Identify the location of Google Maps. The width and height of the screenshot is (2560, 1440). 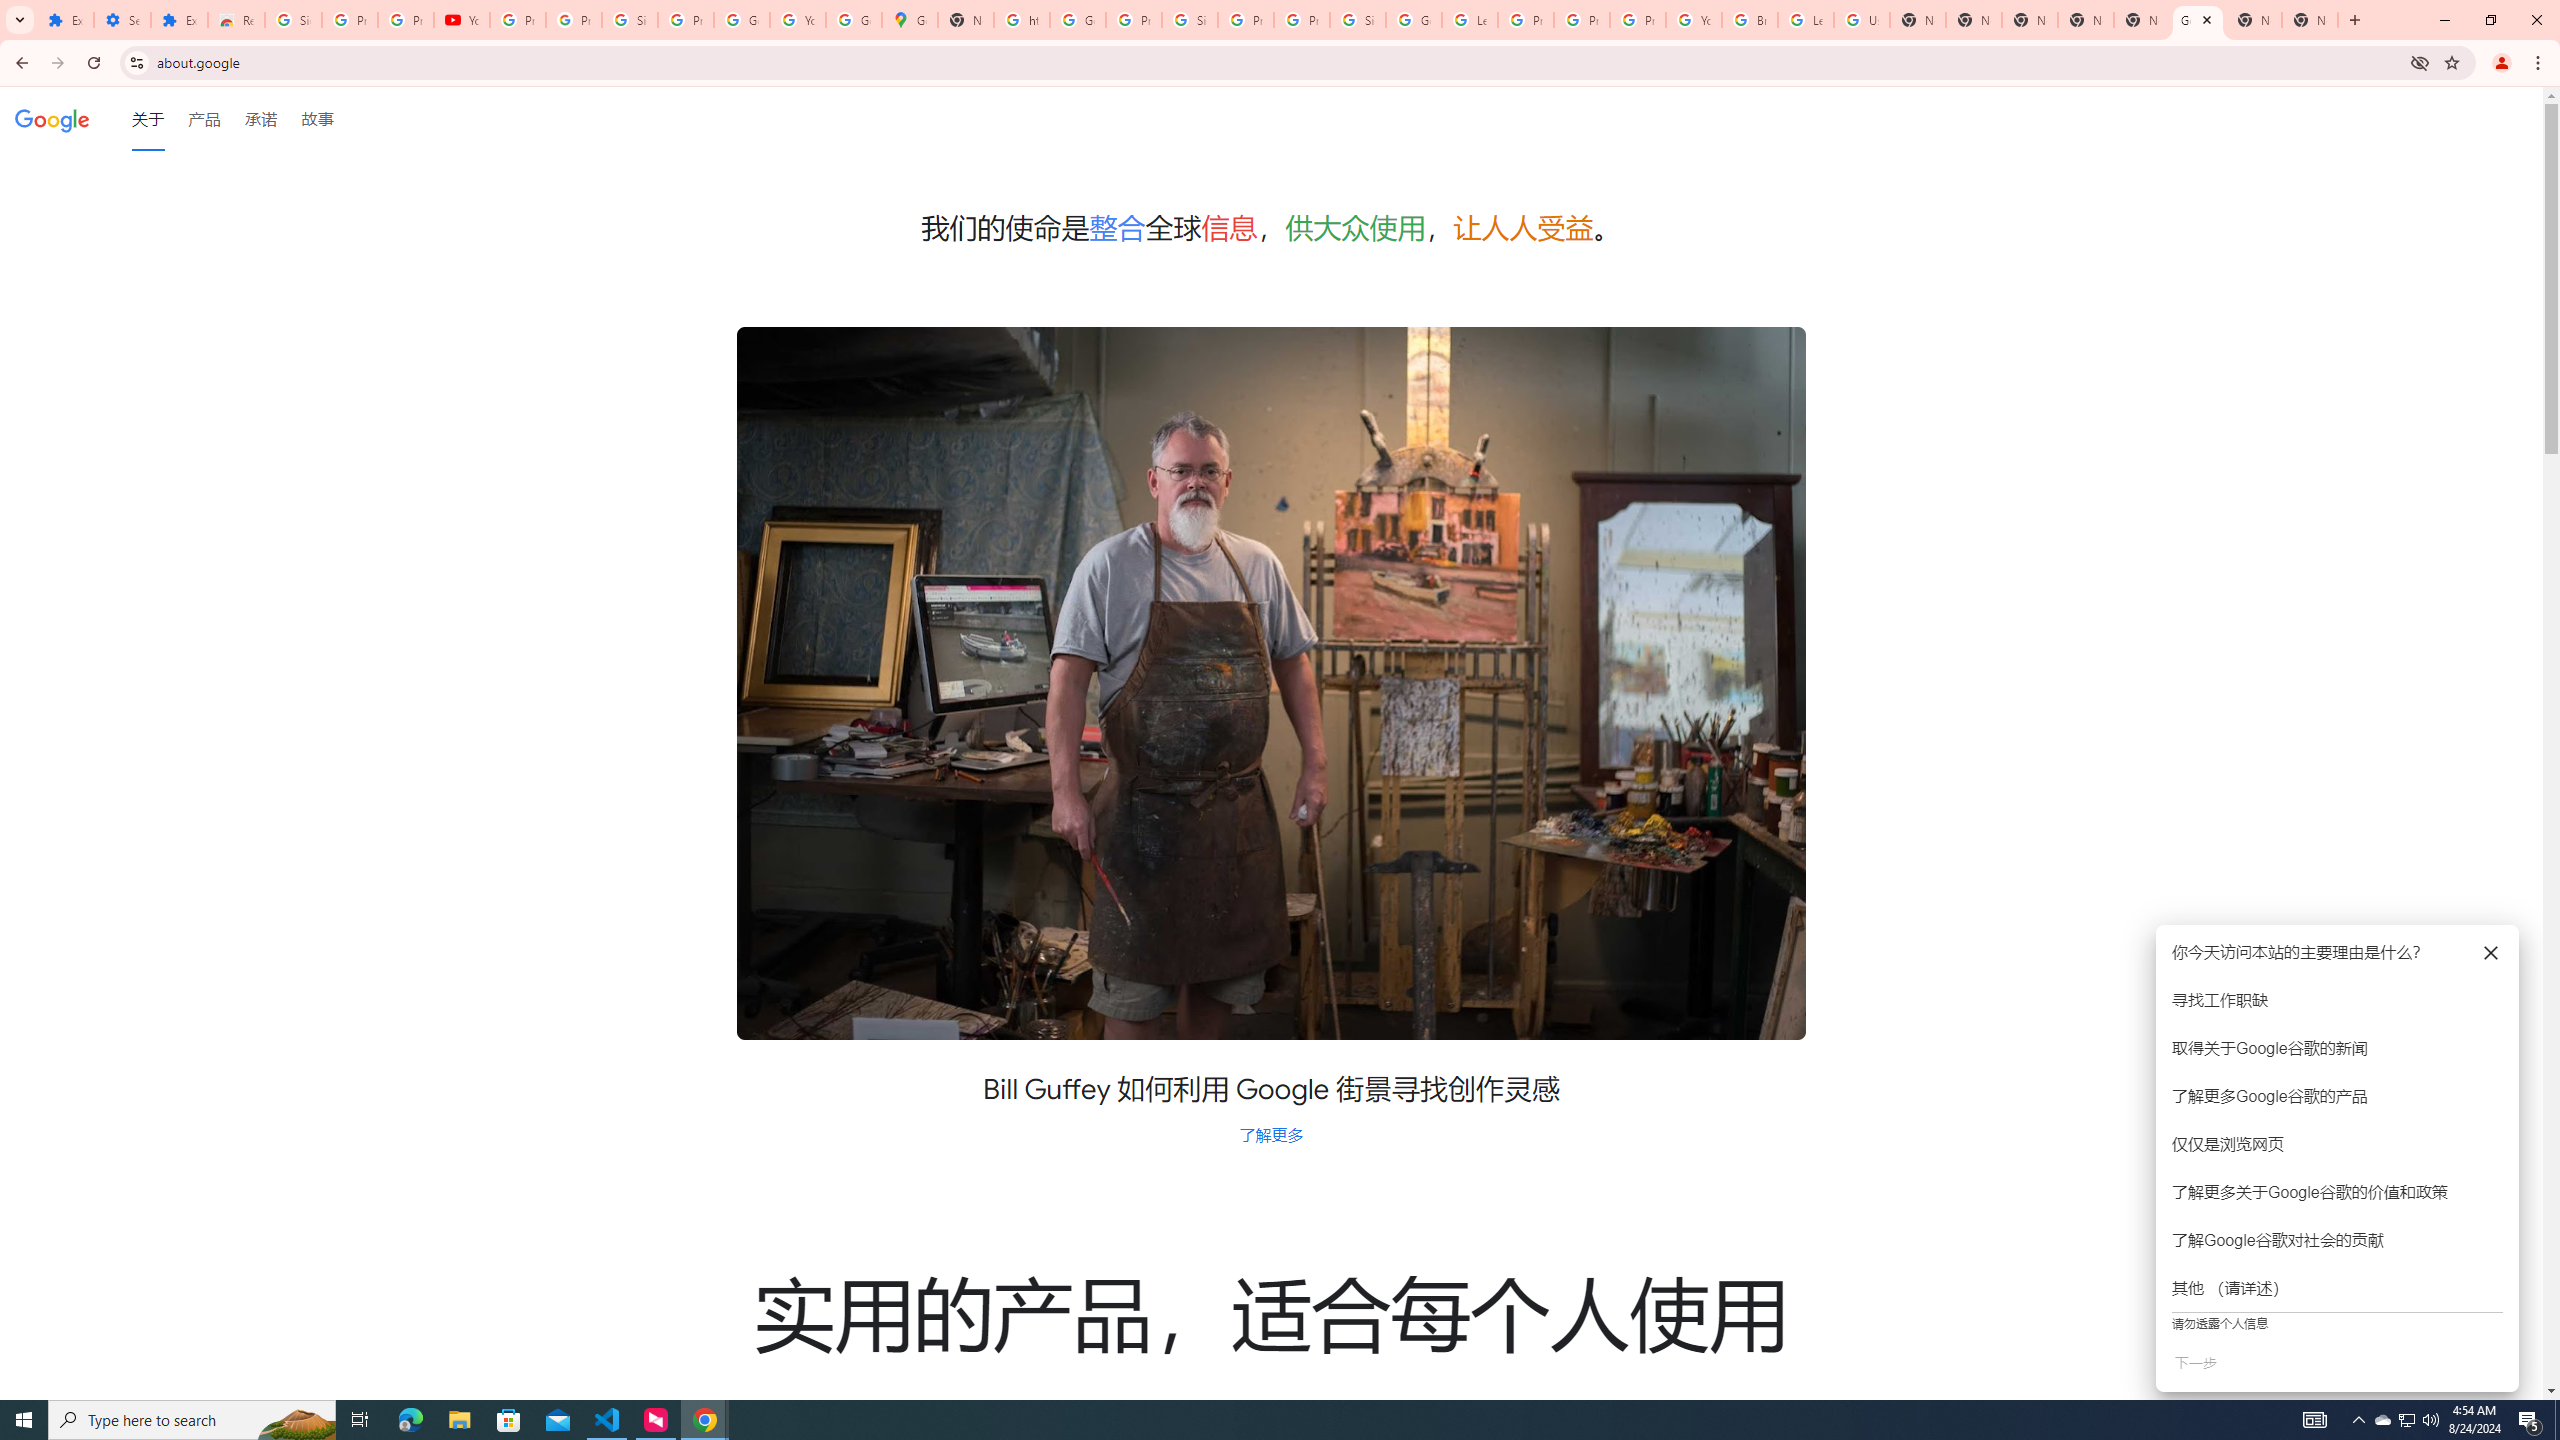
(910, 20).